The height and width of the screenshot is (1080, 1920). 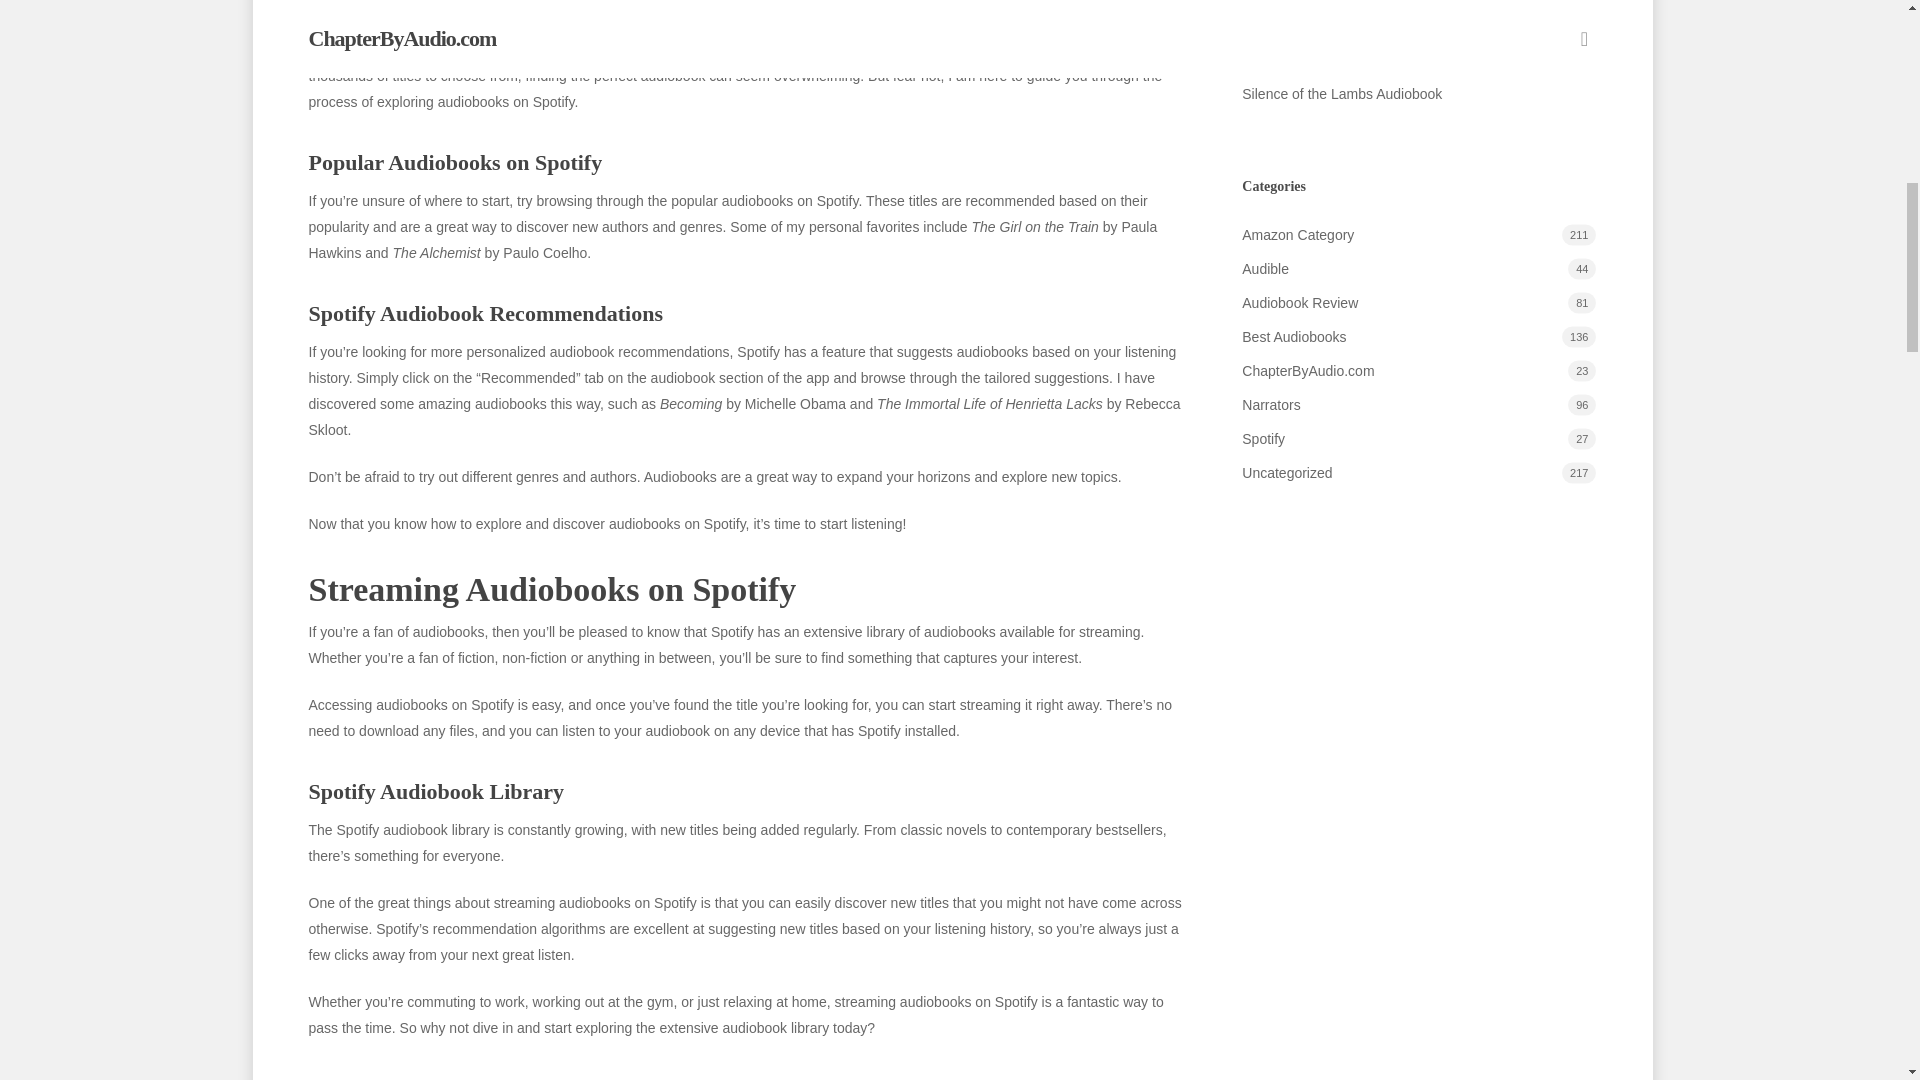 I want to click on Best Audiobooks, so click(x=1418, y=336).